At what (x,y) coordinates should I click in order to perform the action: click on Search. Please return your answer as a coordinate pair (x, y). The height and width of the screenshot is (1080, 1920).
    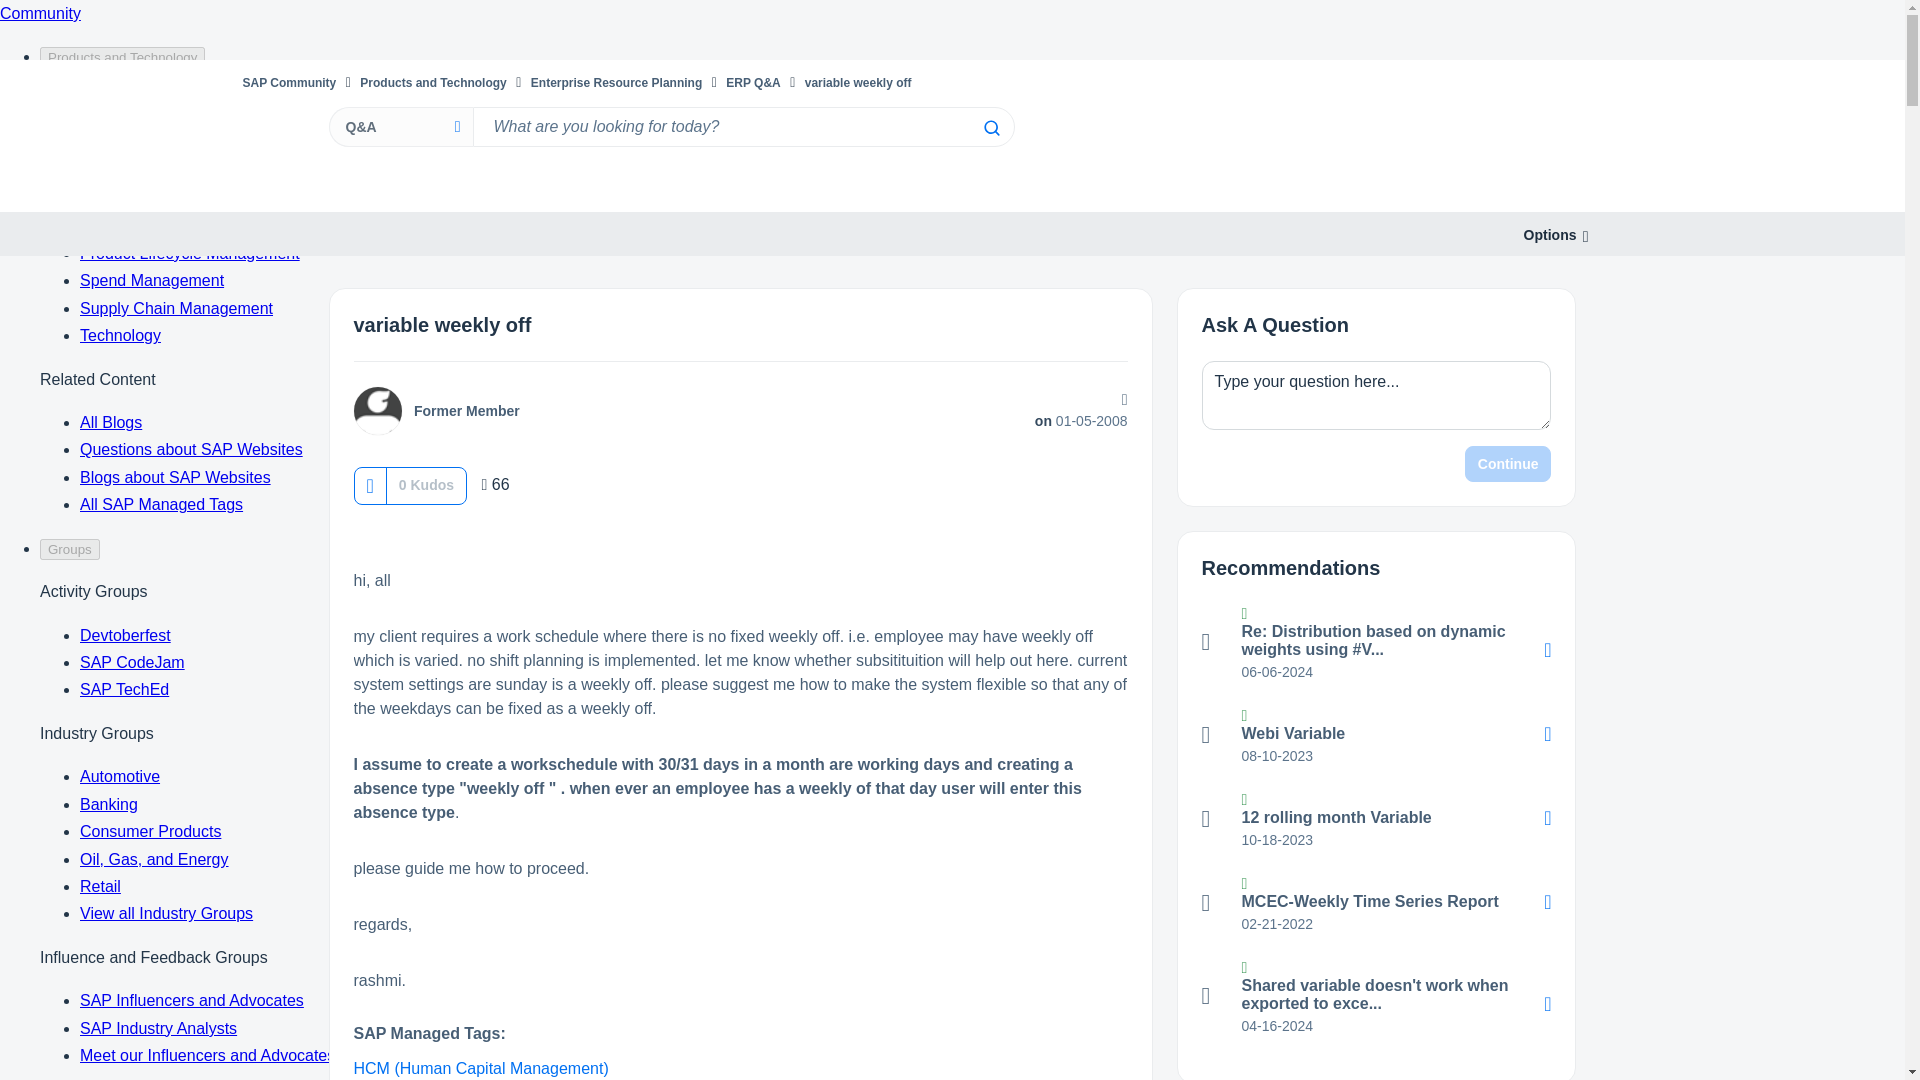
    Looking at the image, I should click on (990, 128).